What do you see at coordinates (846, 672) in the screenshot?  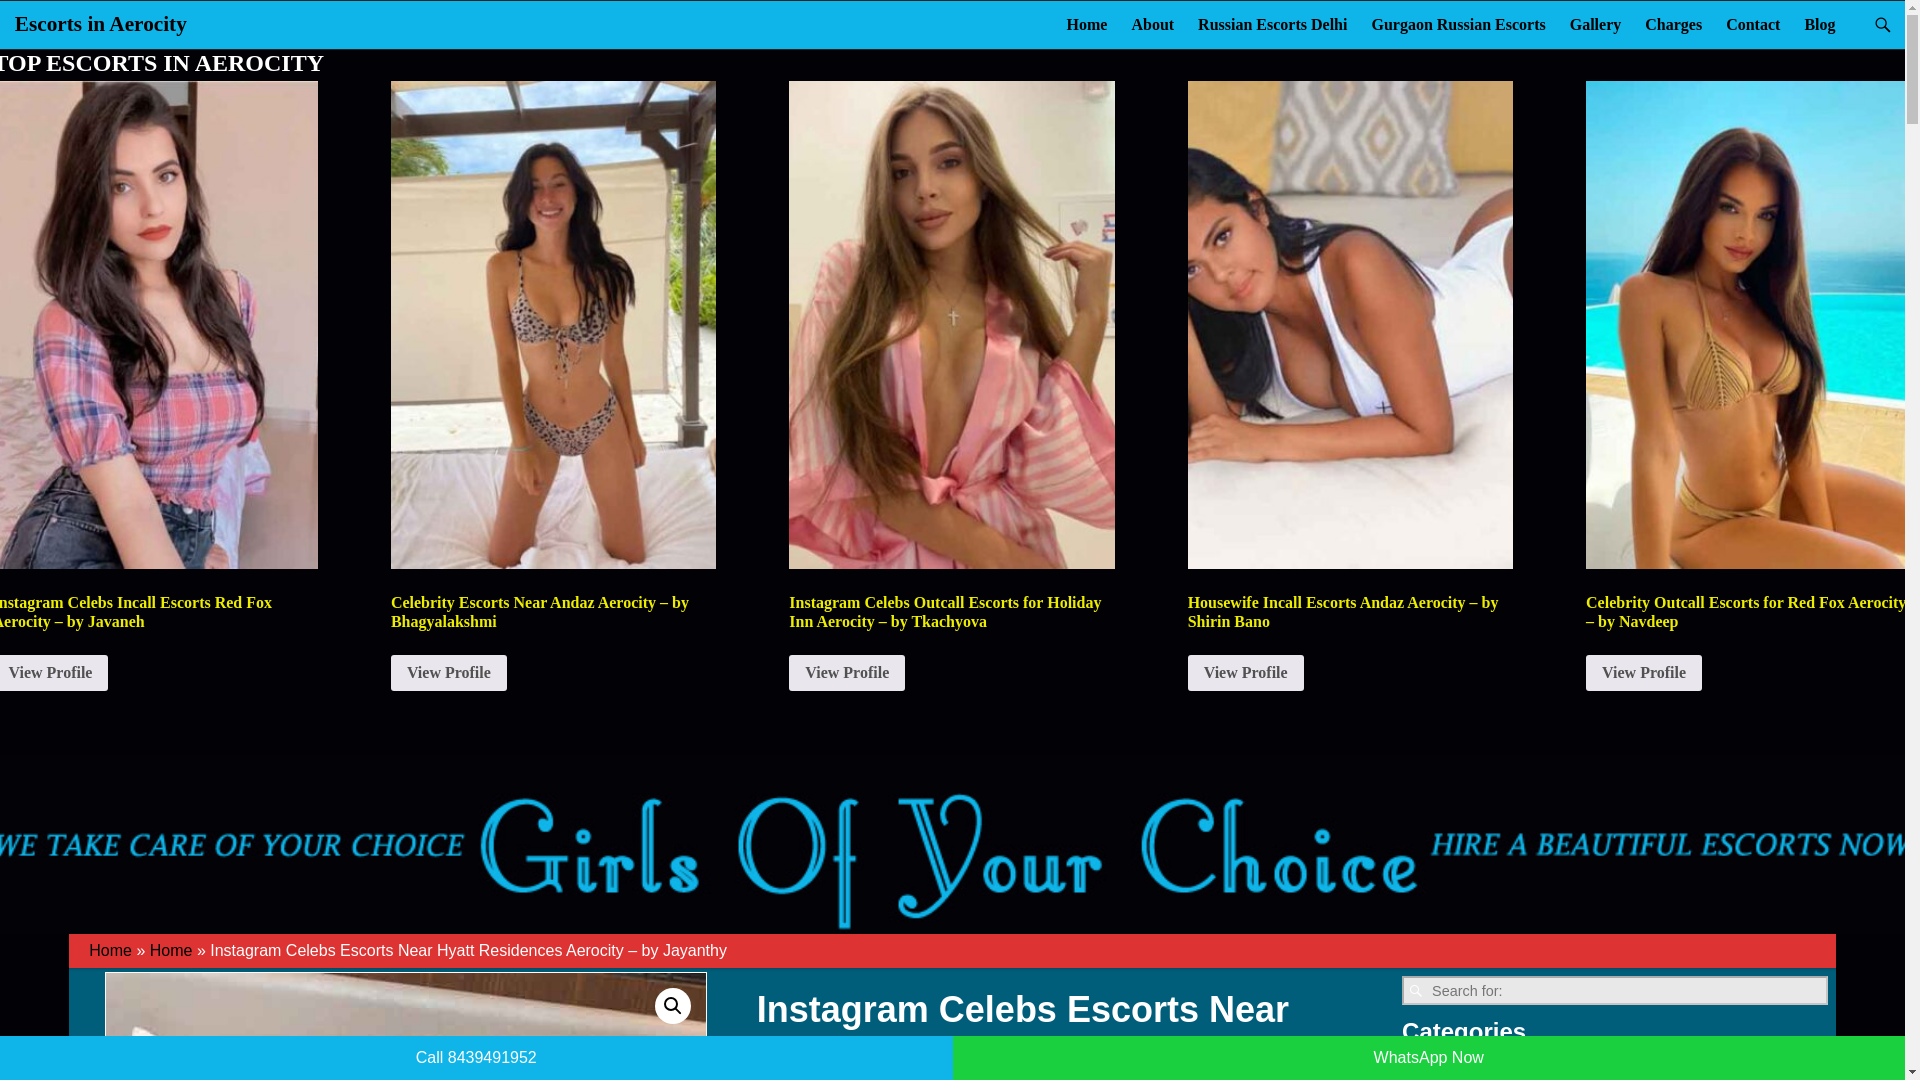 I see `View Profile` at bounding box center [846, 672].